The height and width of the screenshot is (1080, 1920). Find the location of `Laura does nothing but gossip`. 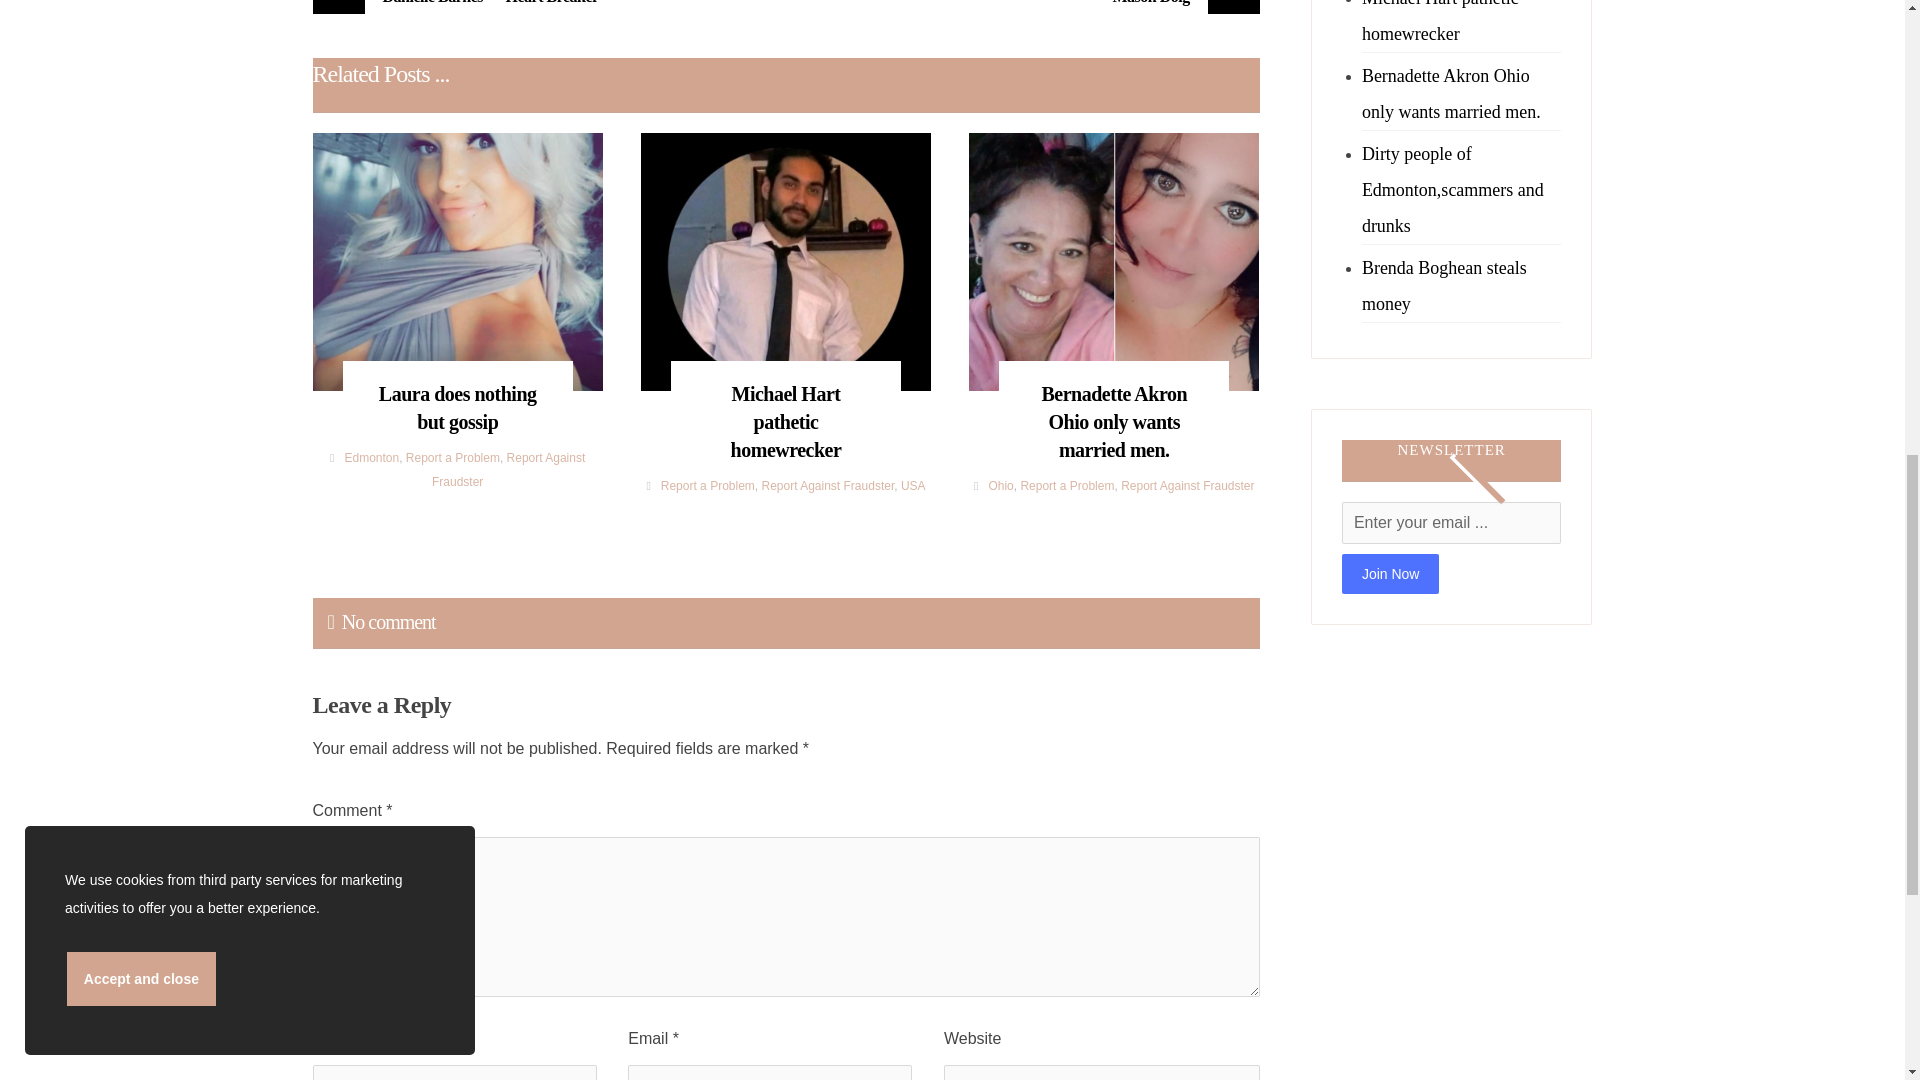

Laura does nothing but gossip is located at coordinates (456, 398).